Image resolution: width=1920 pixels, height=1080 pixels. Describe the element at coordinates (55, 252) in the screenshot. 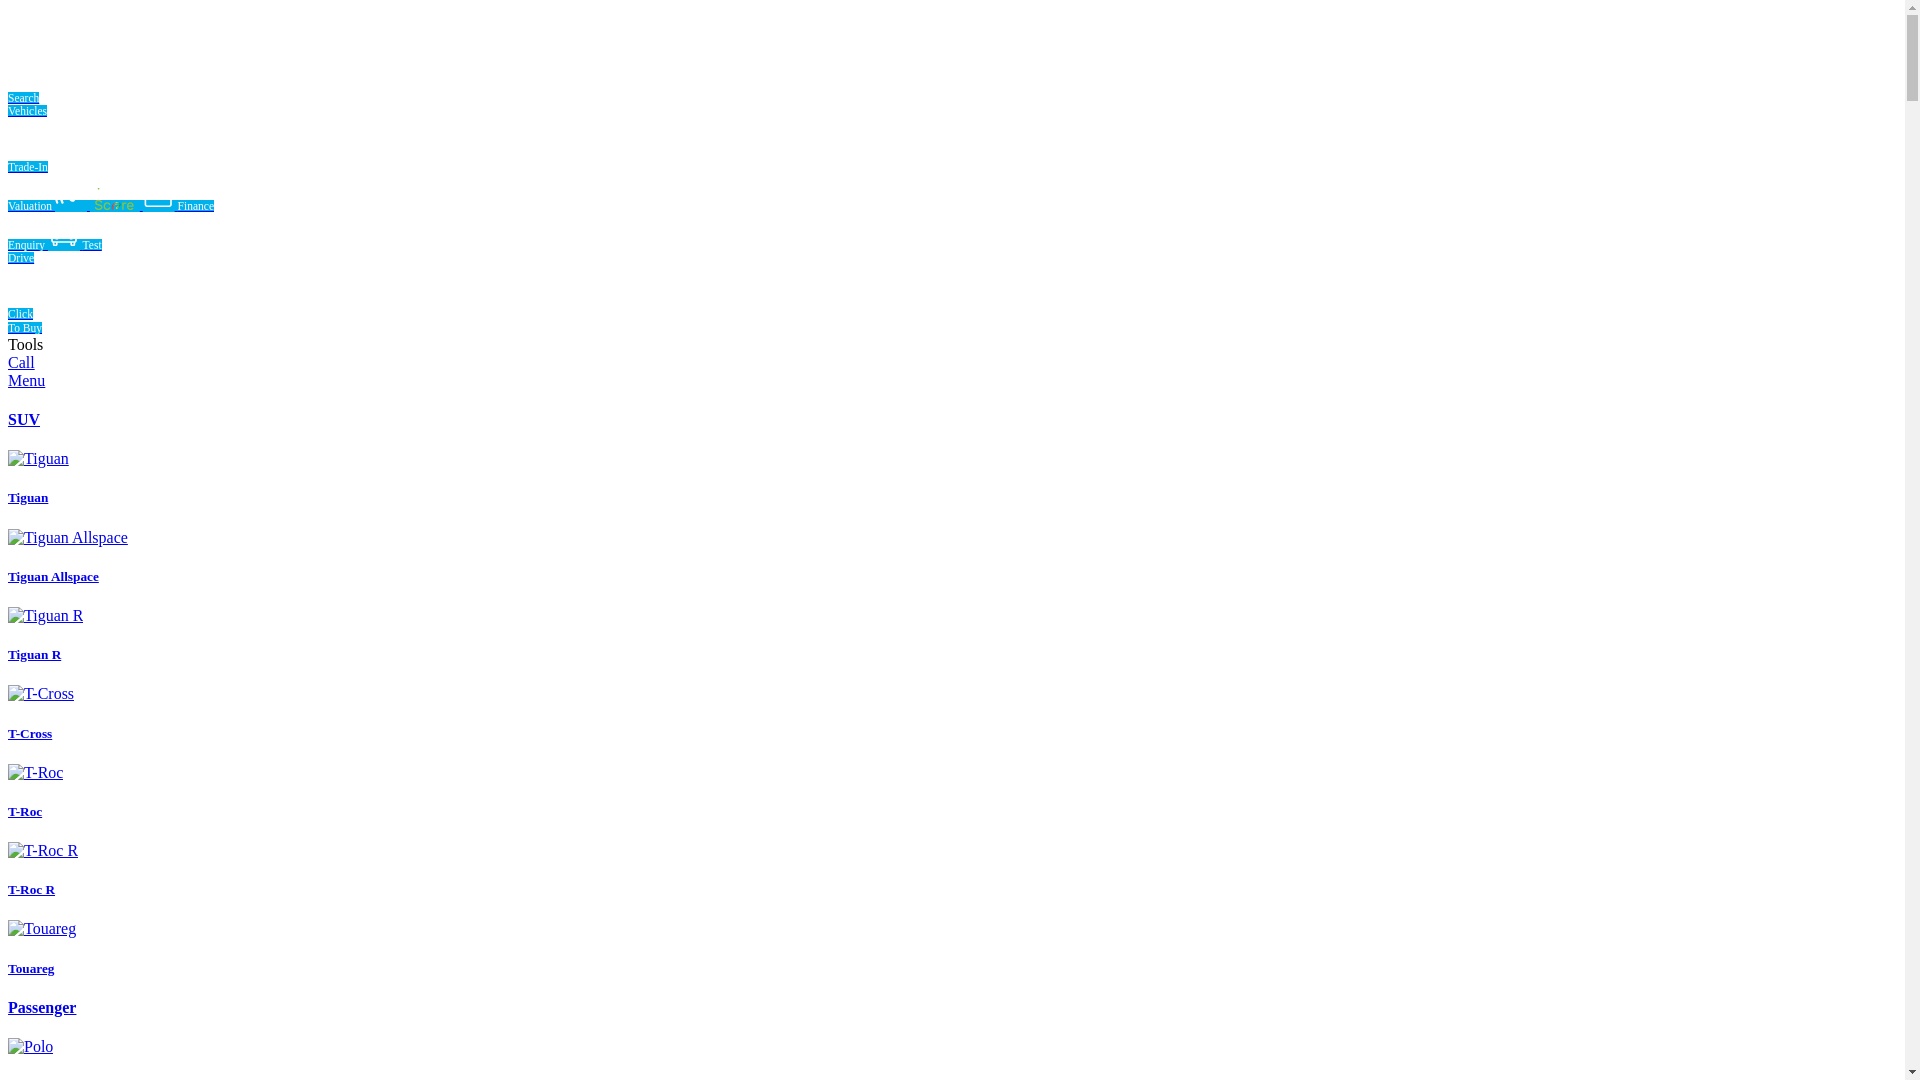

I see `Test
Drive` at that location.